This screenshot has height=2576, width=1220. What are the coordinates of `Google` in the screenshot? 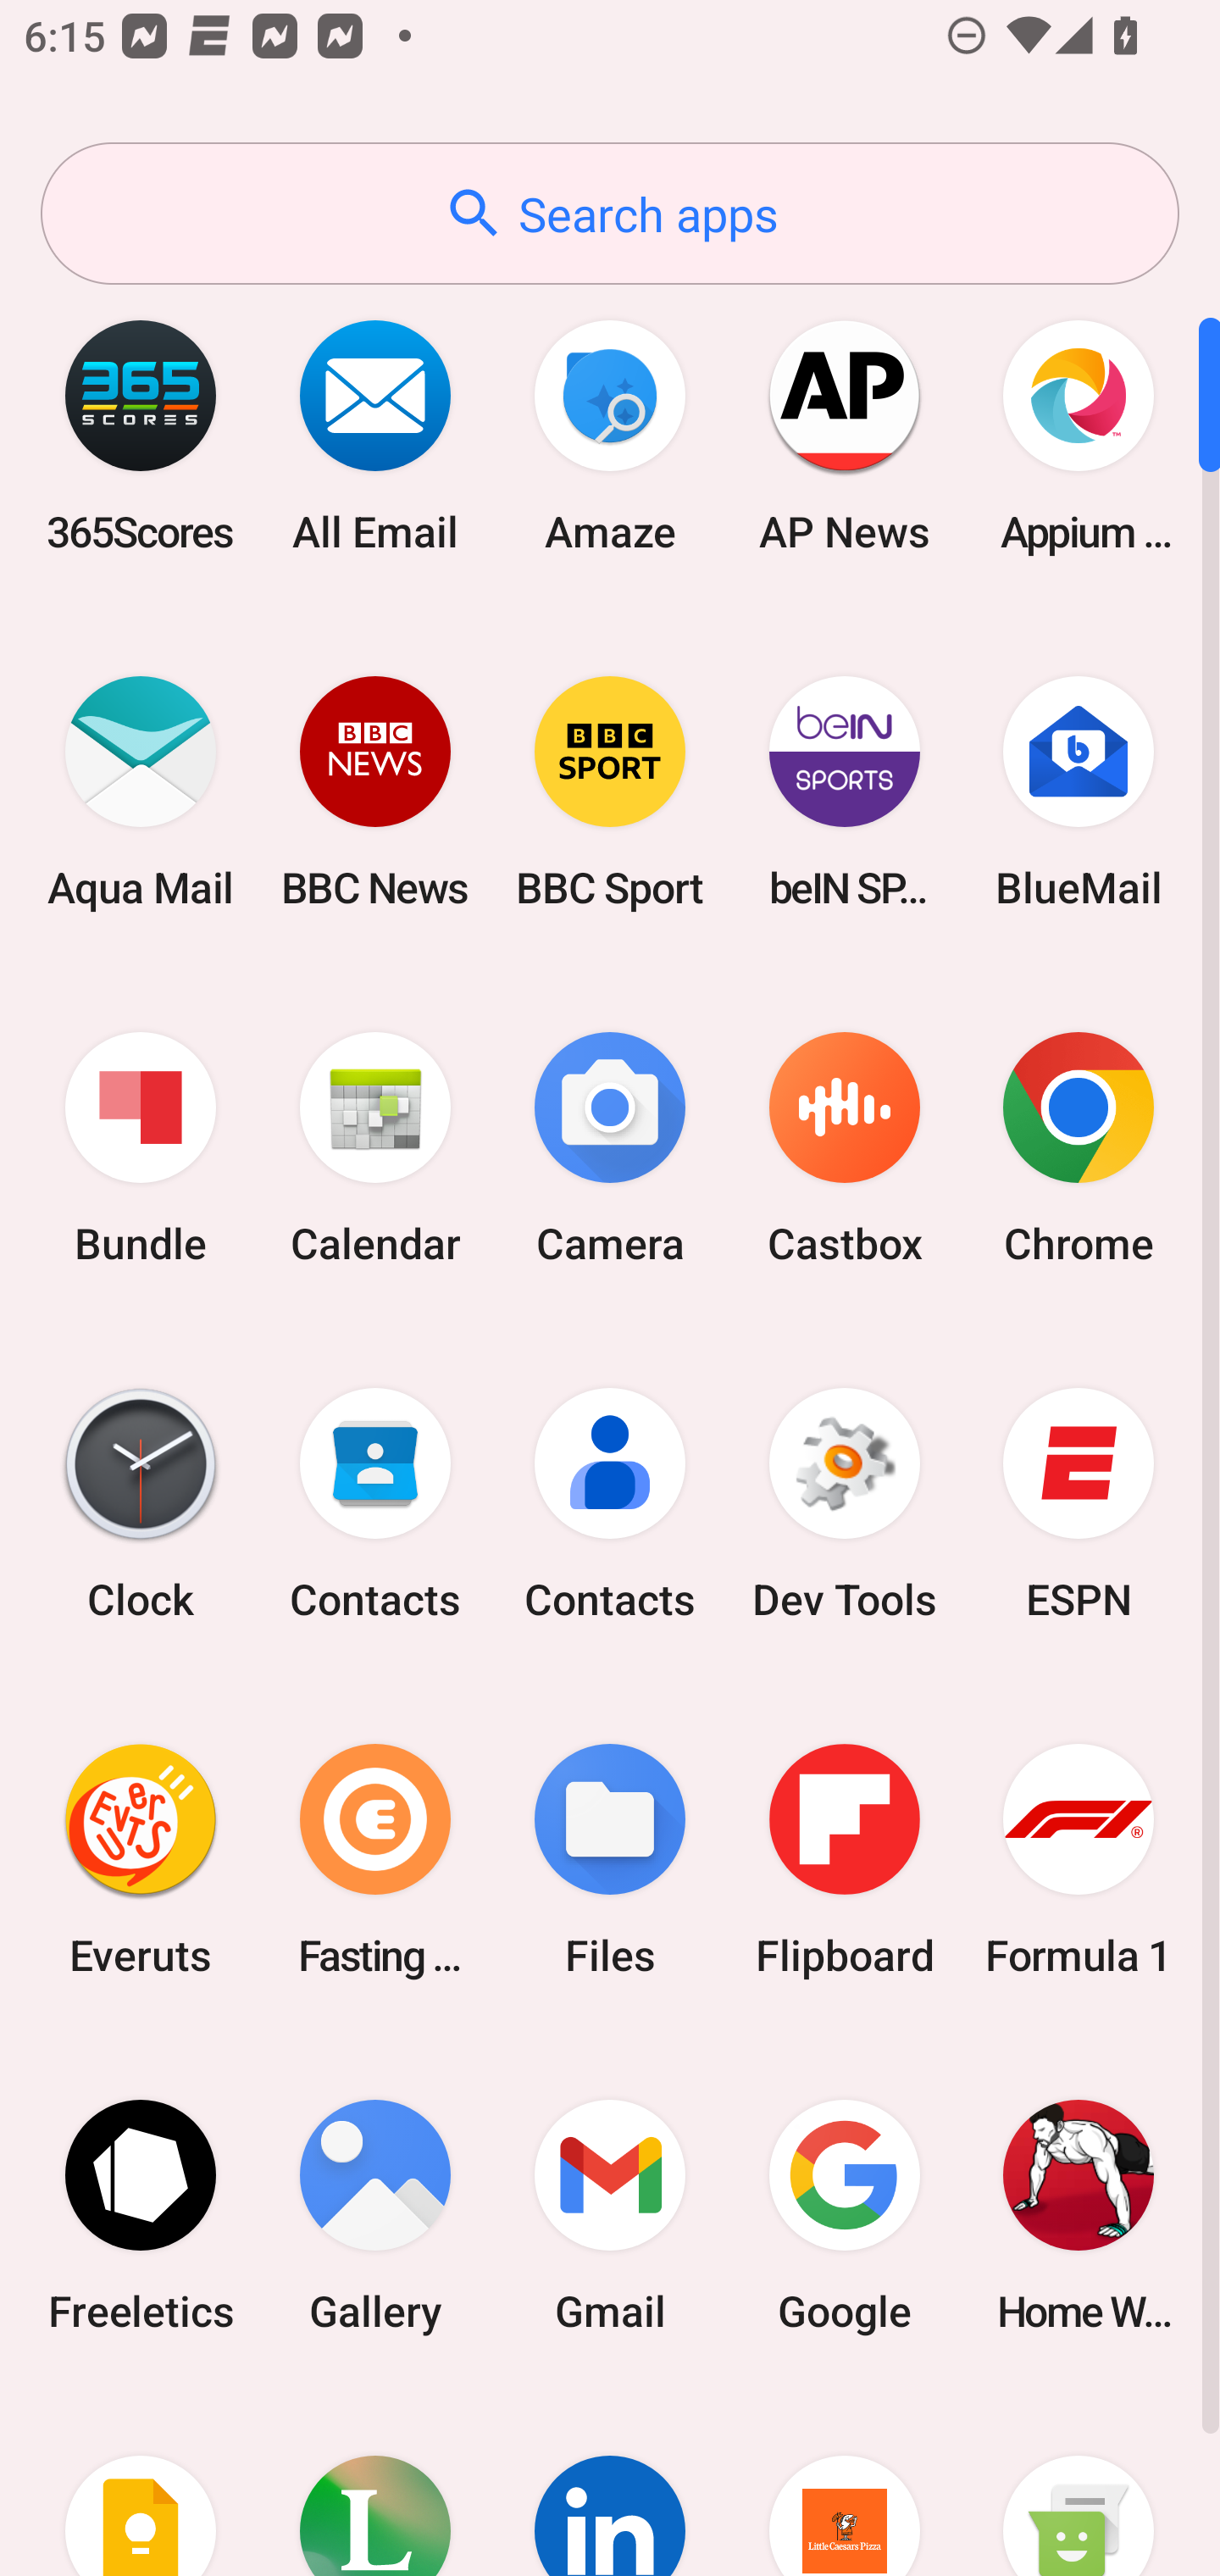 It's located at (844, 2215).